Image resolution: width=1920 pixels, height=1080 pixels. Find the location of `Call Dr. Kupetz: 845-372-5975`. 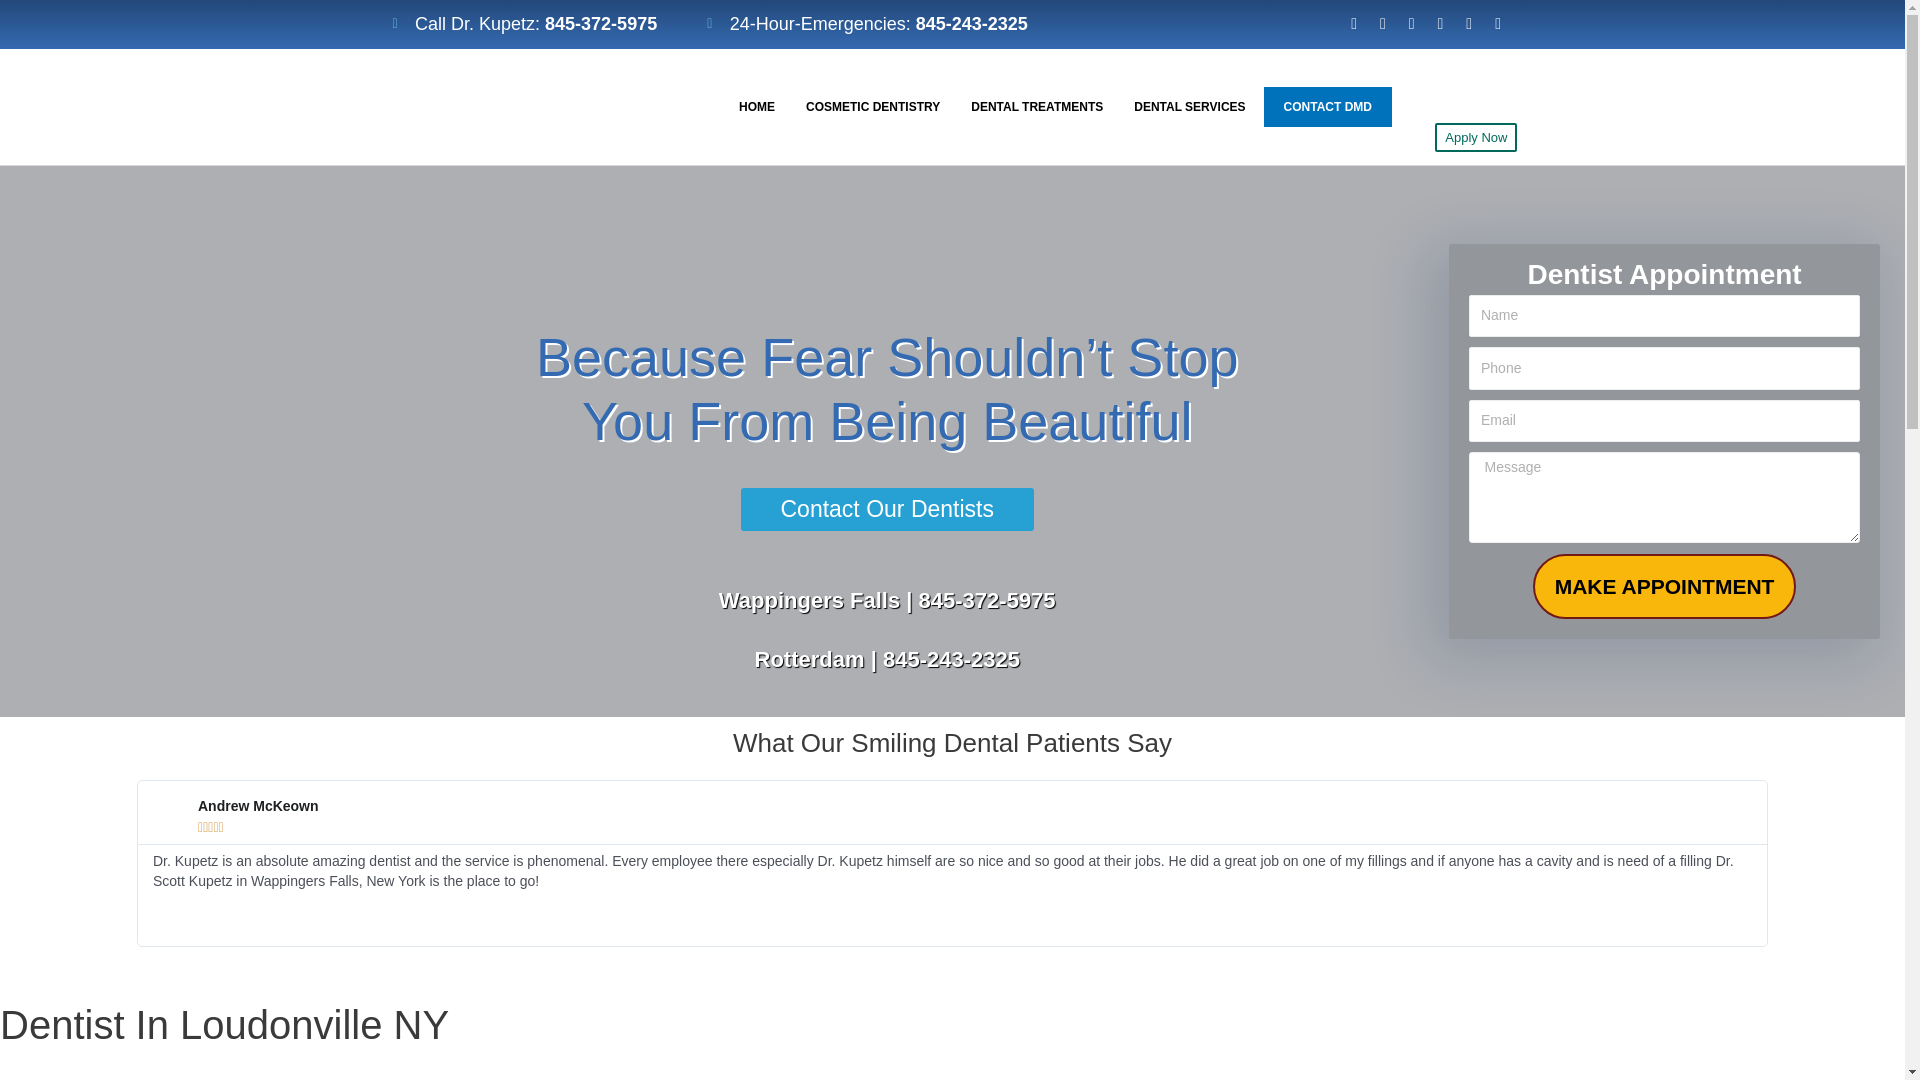

Call Dr. Kupetz: 845-372-5975 is located at coordinates (524, 24).